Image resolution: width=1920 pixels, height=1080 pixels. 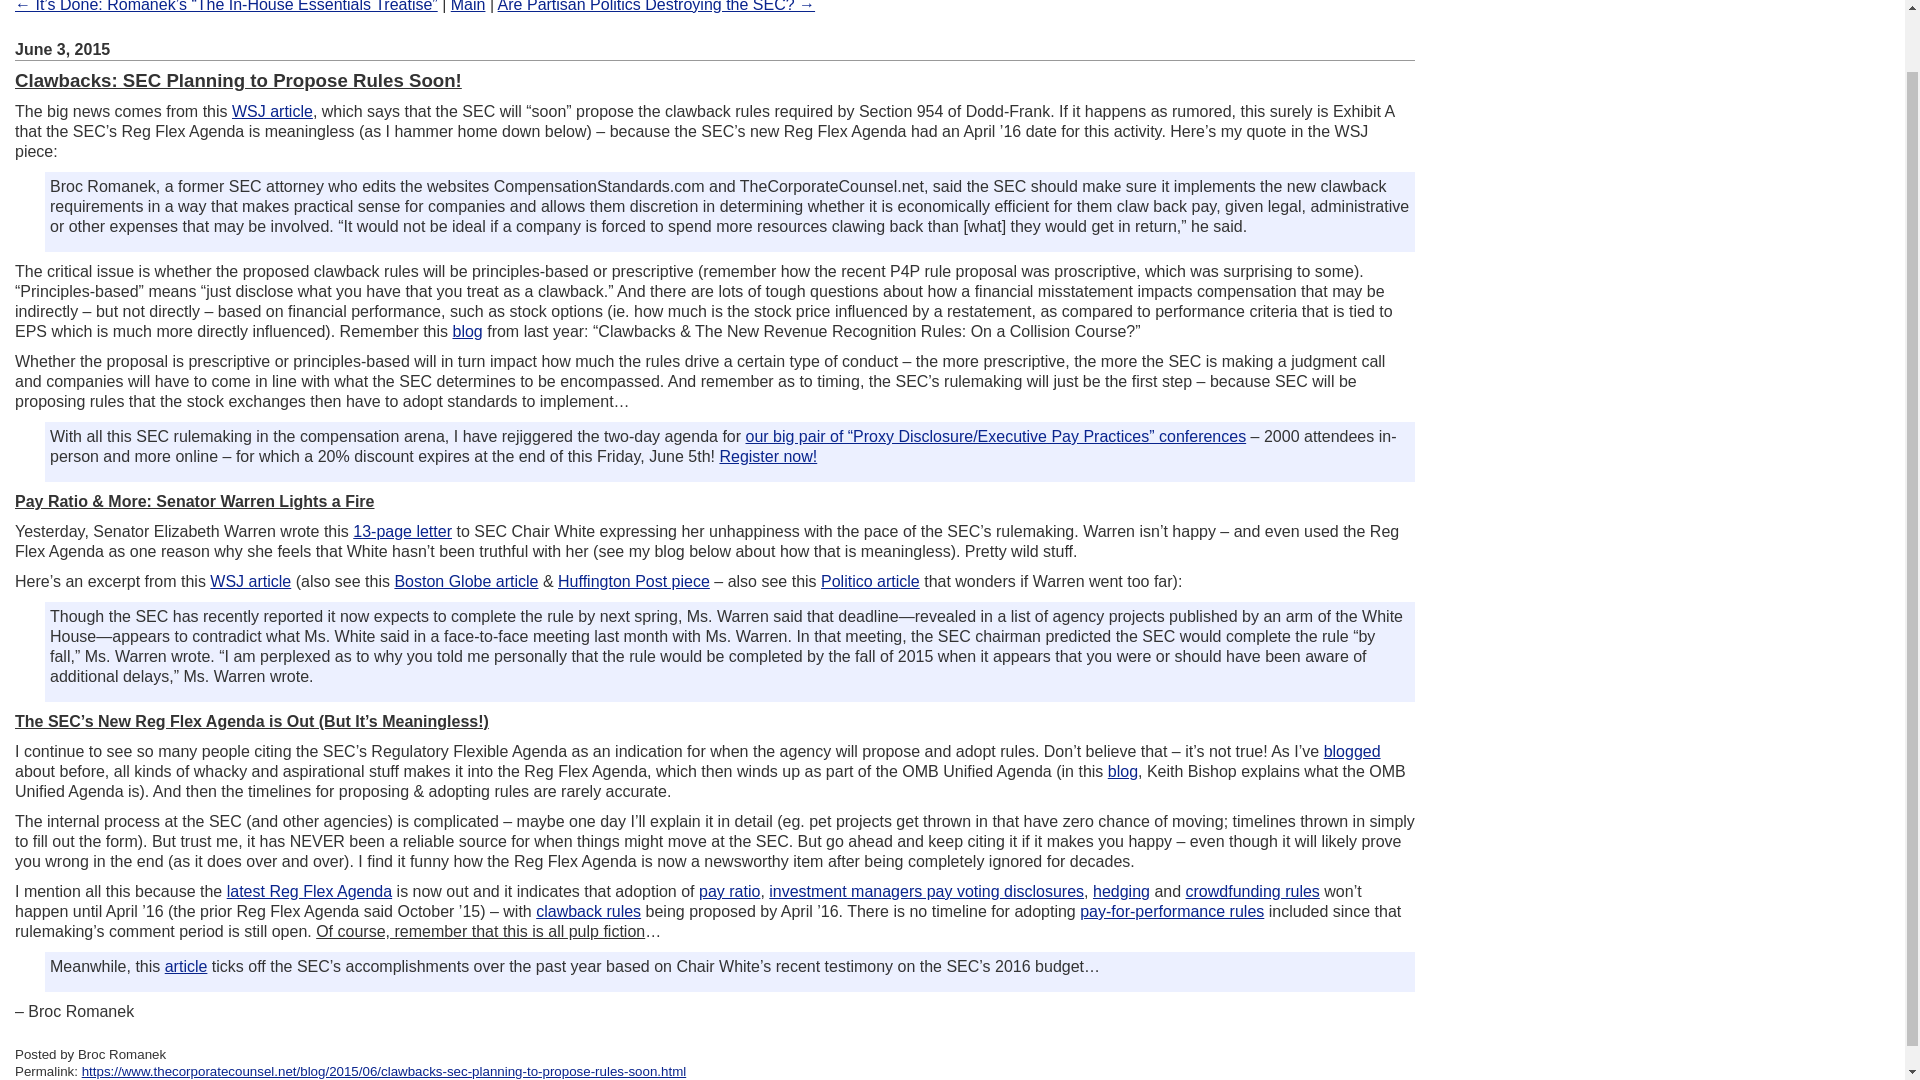 I want to click on WSJ article, so click(x=272, y=110).